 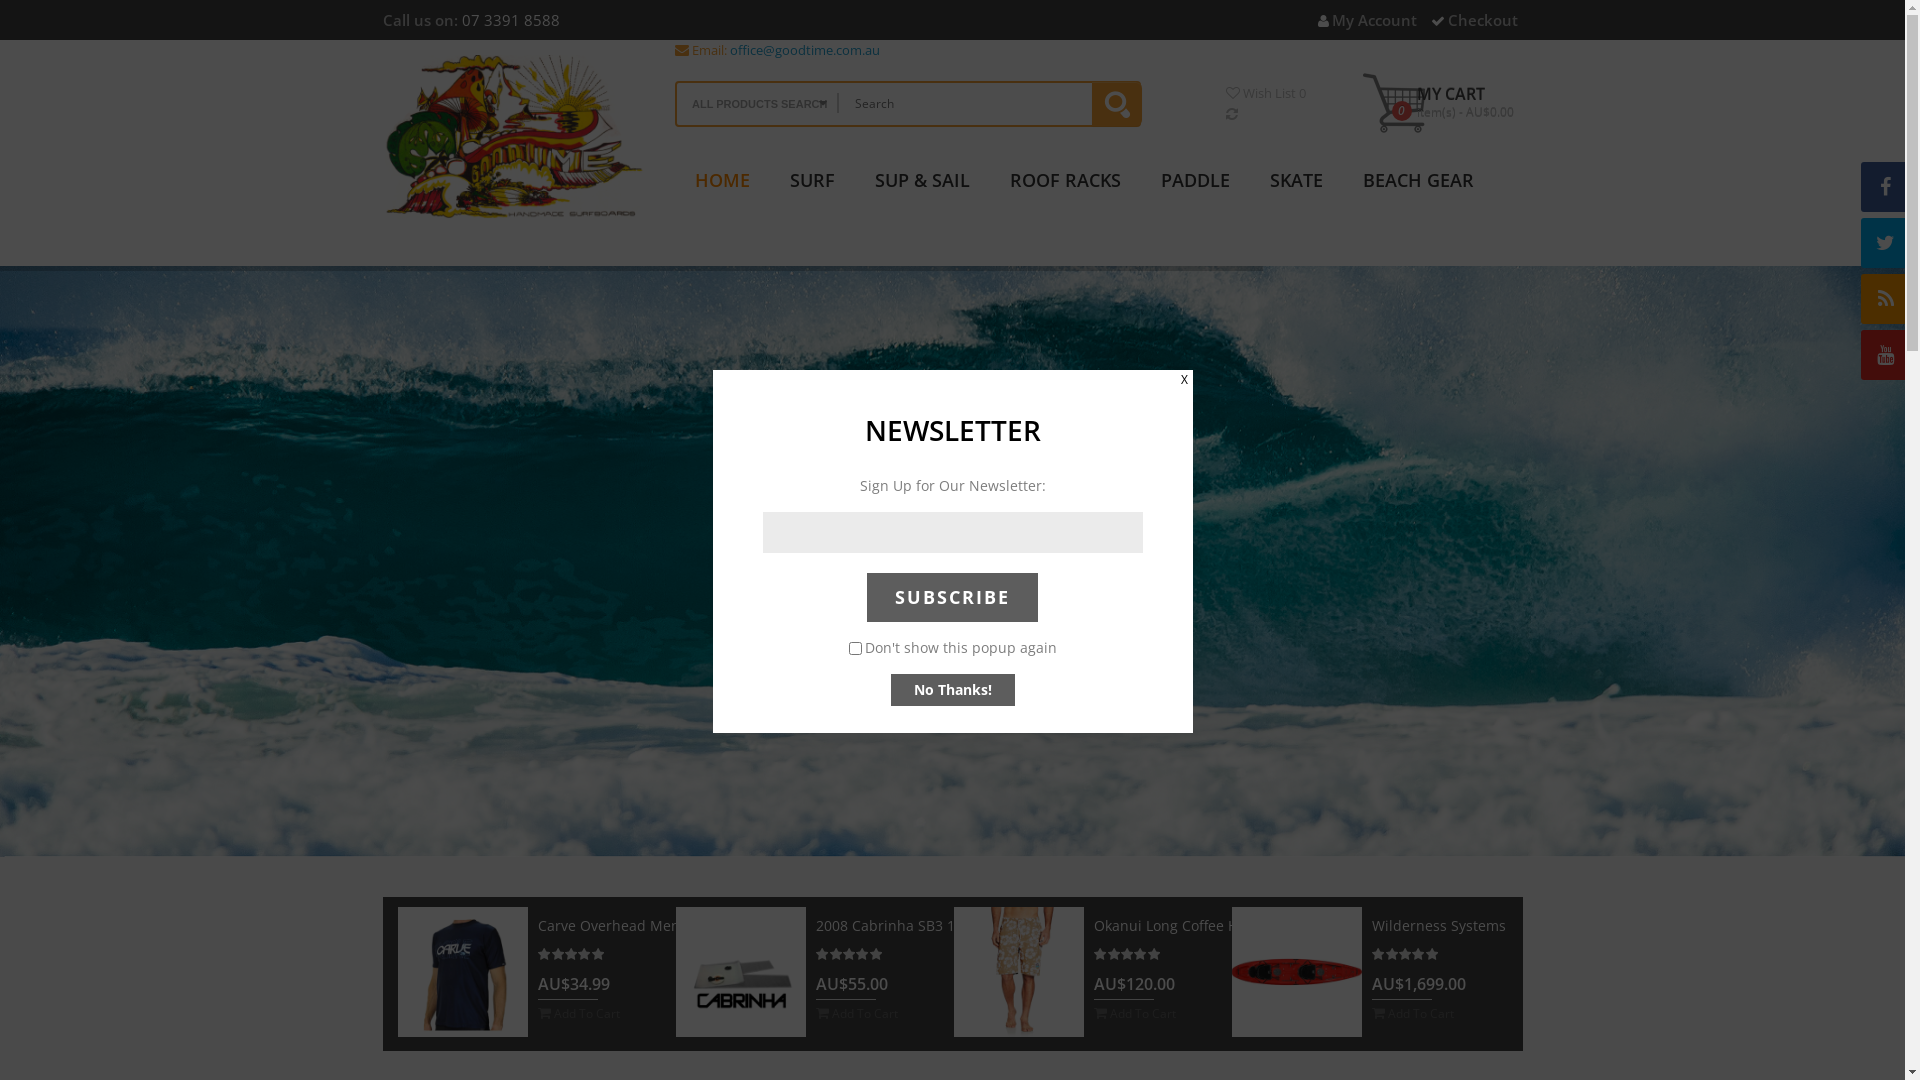 I want to click on Wilderness Systems Tarpon 135T SOT, so click(x=1498, y=926).